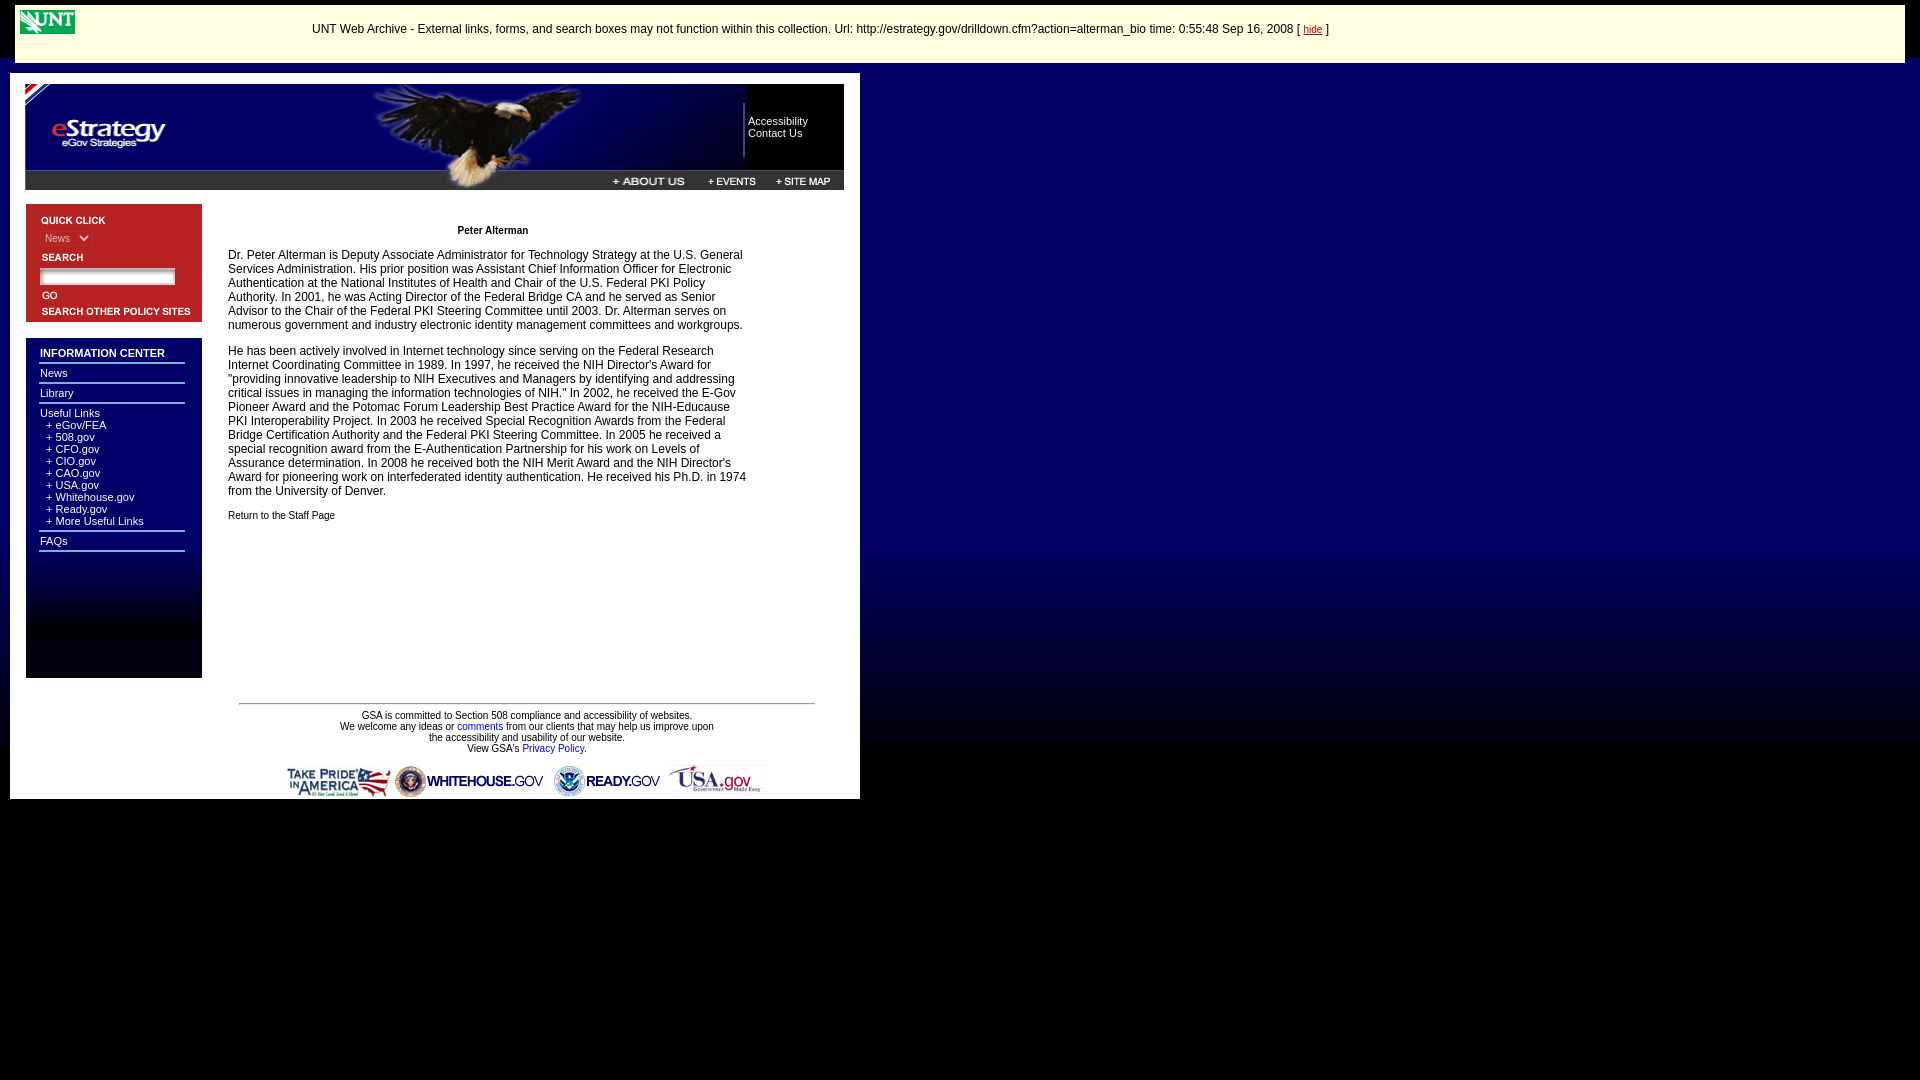  I want to click on link to USA.gov, so click(716, 770).